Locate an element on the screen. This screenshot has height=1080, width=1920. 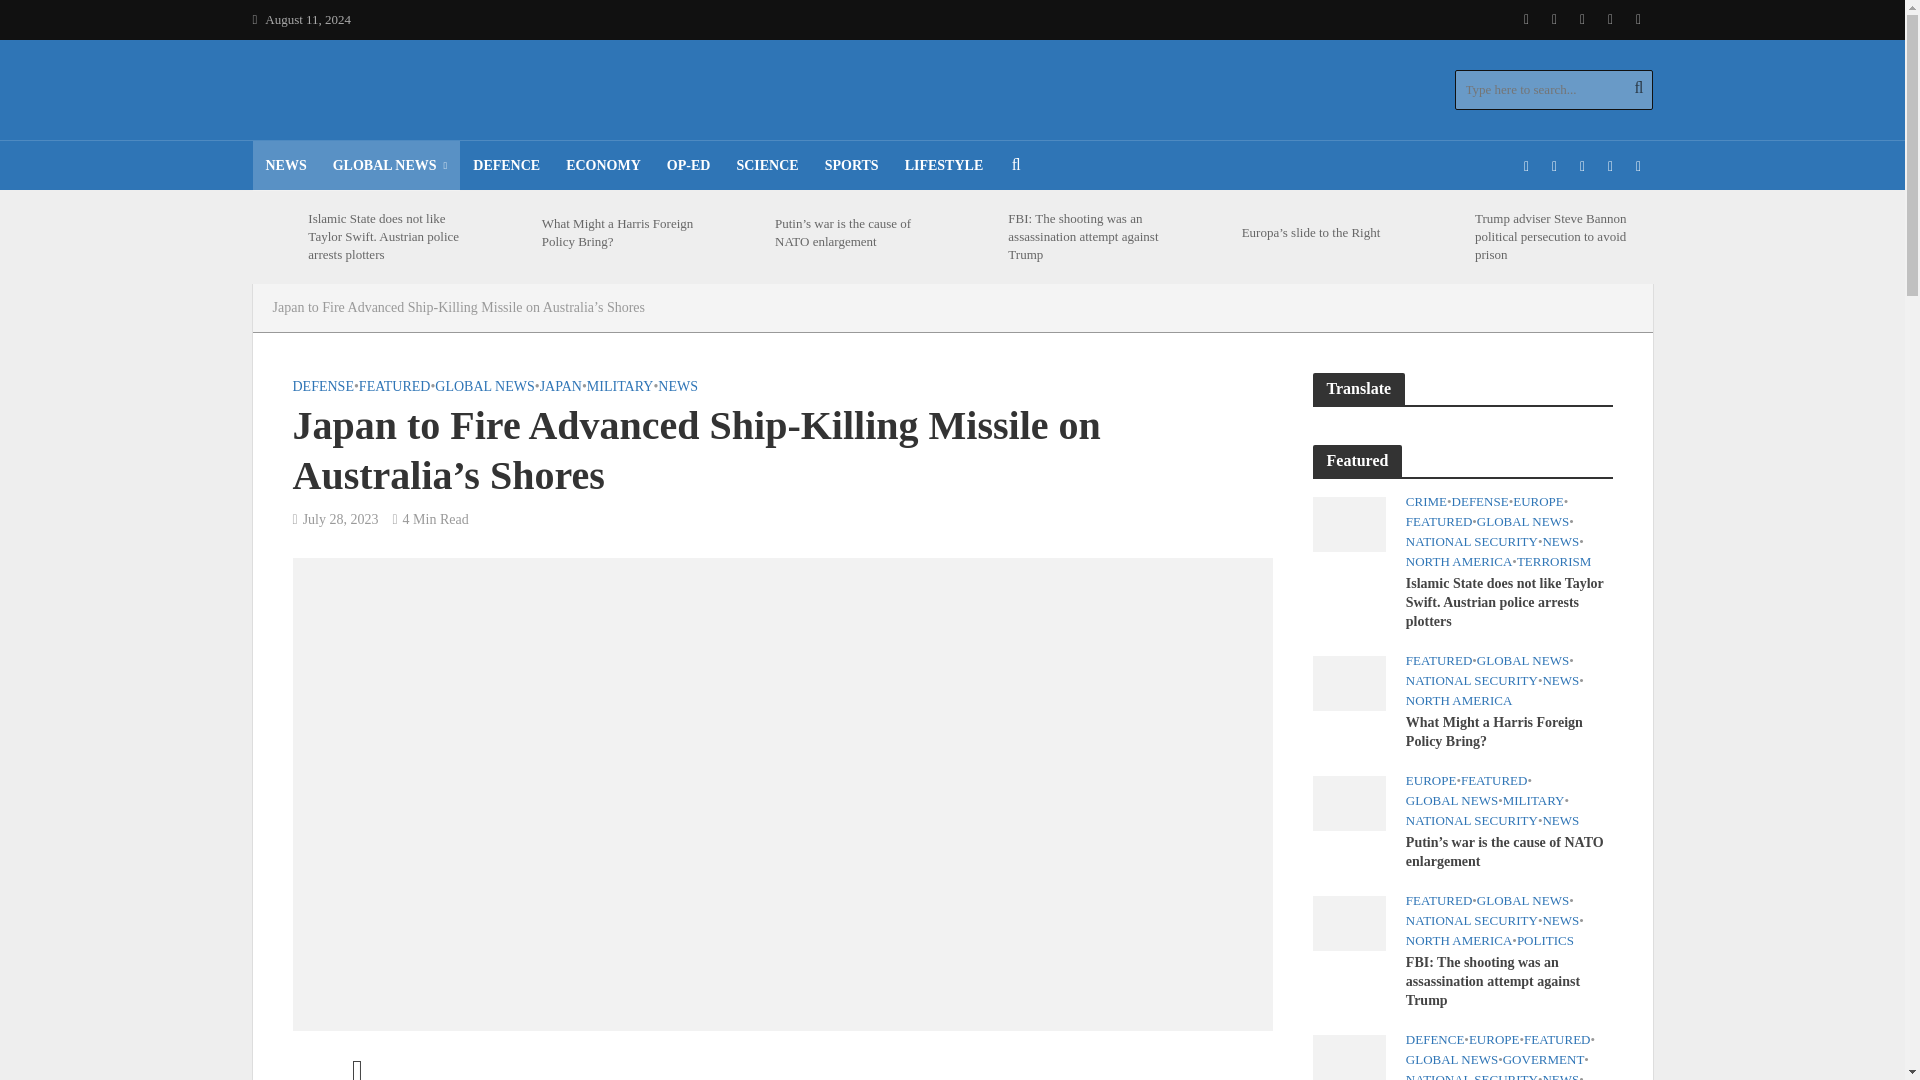
FBI: The shooting was an assassination attempt against Trump is located at coordinates (1348, 921).